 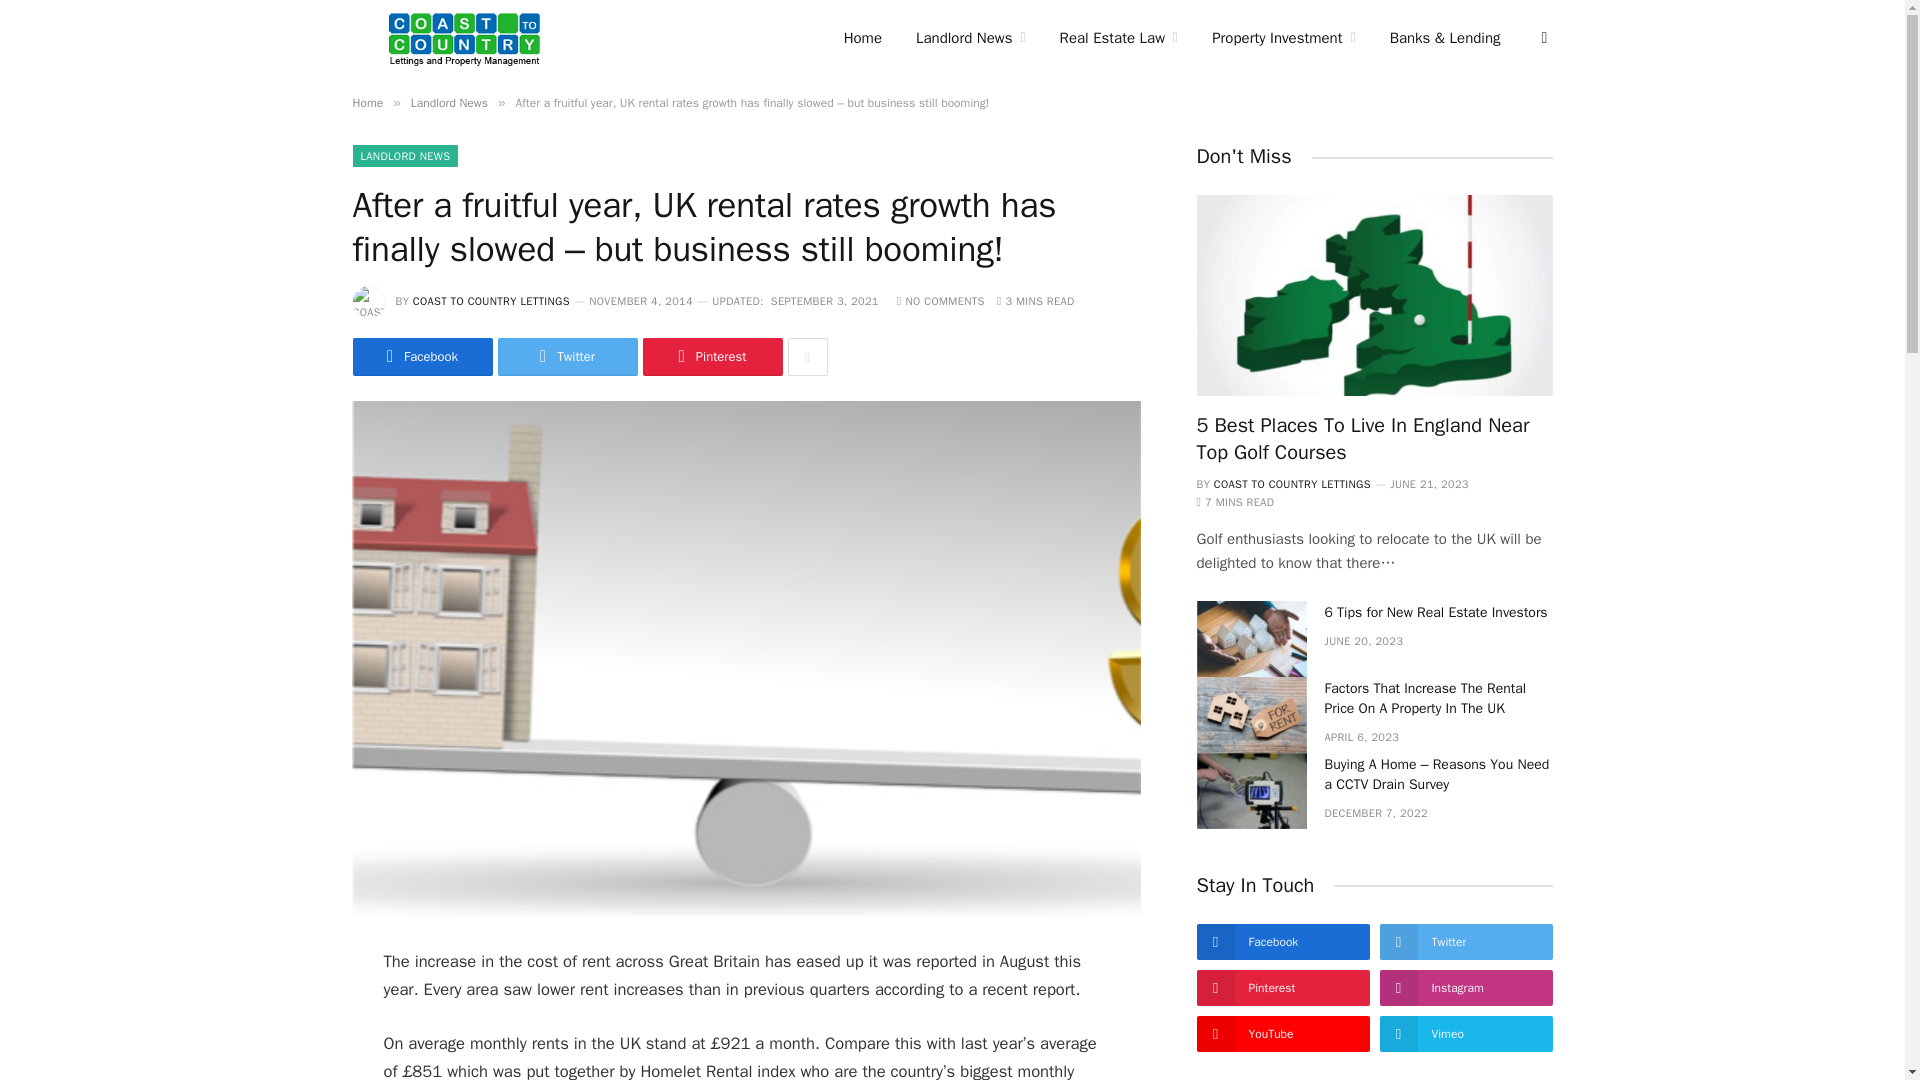 What do you see at coordinates (1119, 38) in the screenshot?
I see `Real Estate Law` at bounding box center [1119, 38].